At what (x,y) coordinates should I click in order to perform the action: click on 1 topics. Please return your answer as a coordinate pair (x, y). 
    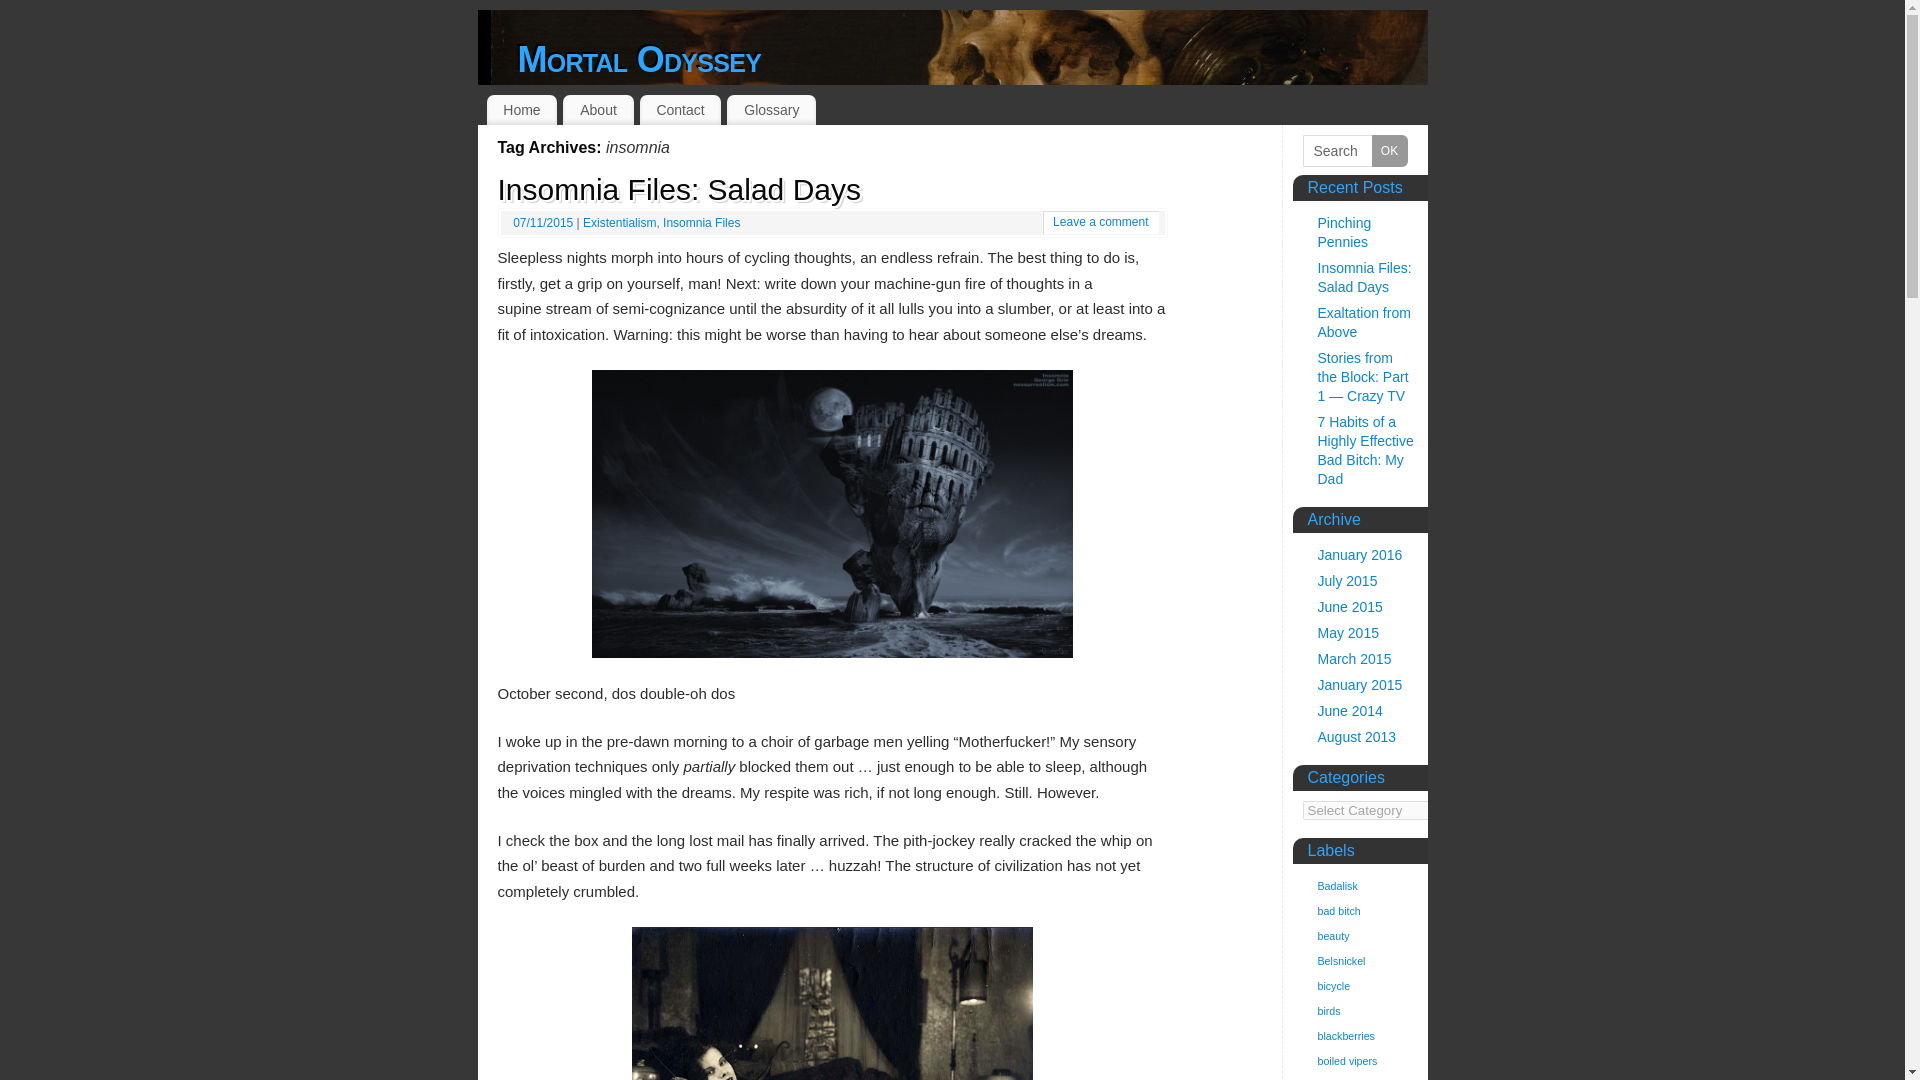
    Looking at the image, I should click on (1339, 910).